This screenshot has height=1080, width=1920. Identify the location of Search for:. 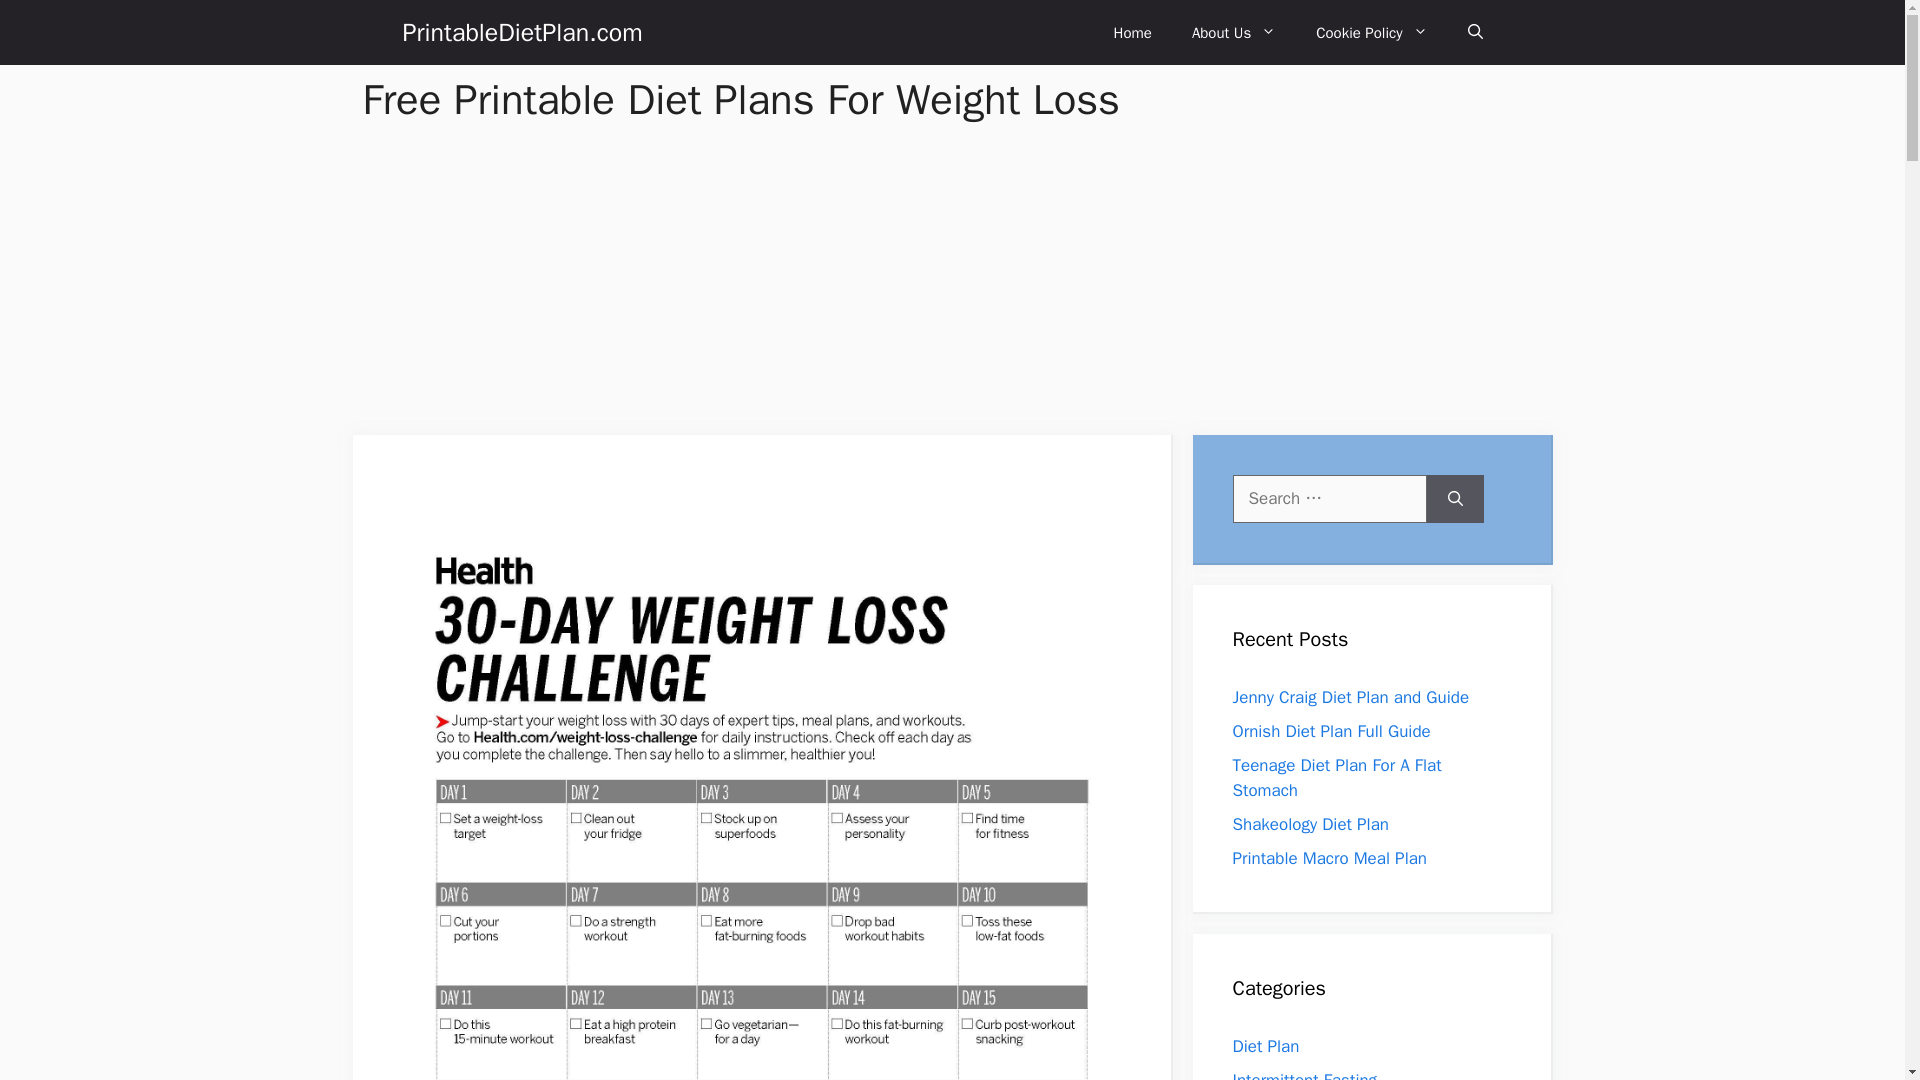
(1329, 498).